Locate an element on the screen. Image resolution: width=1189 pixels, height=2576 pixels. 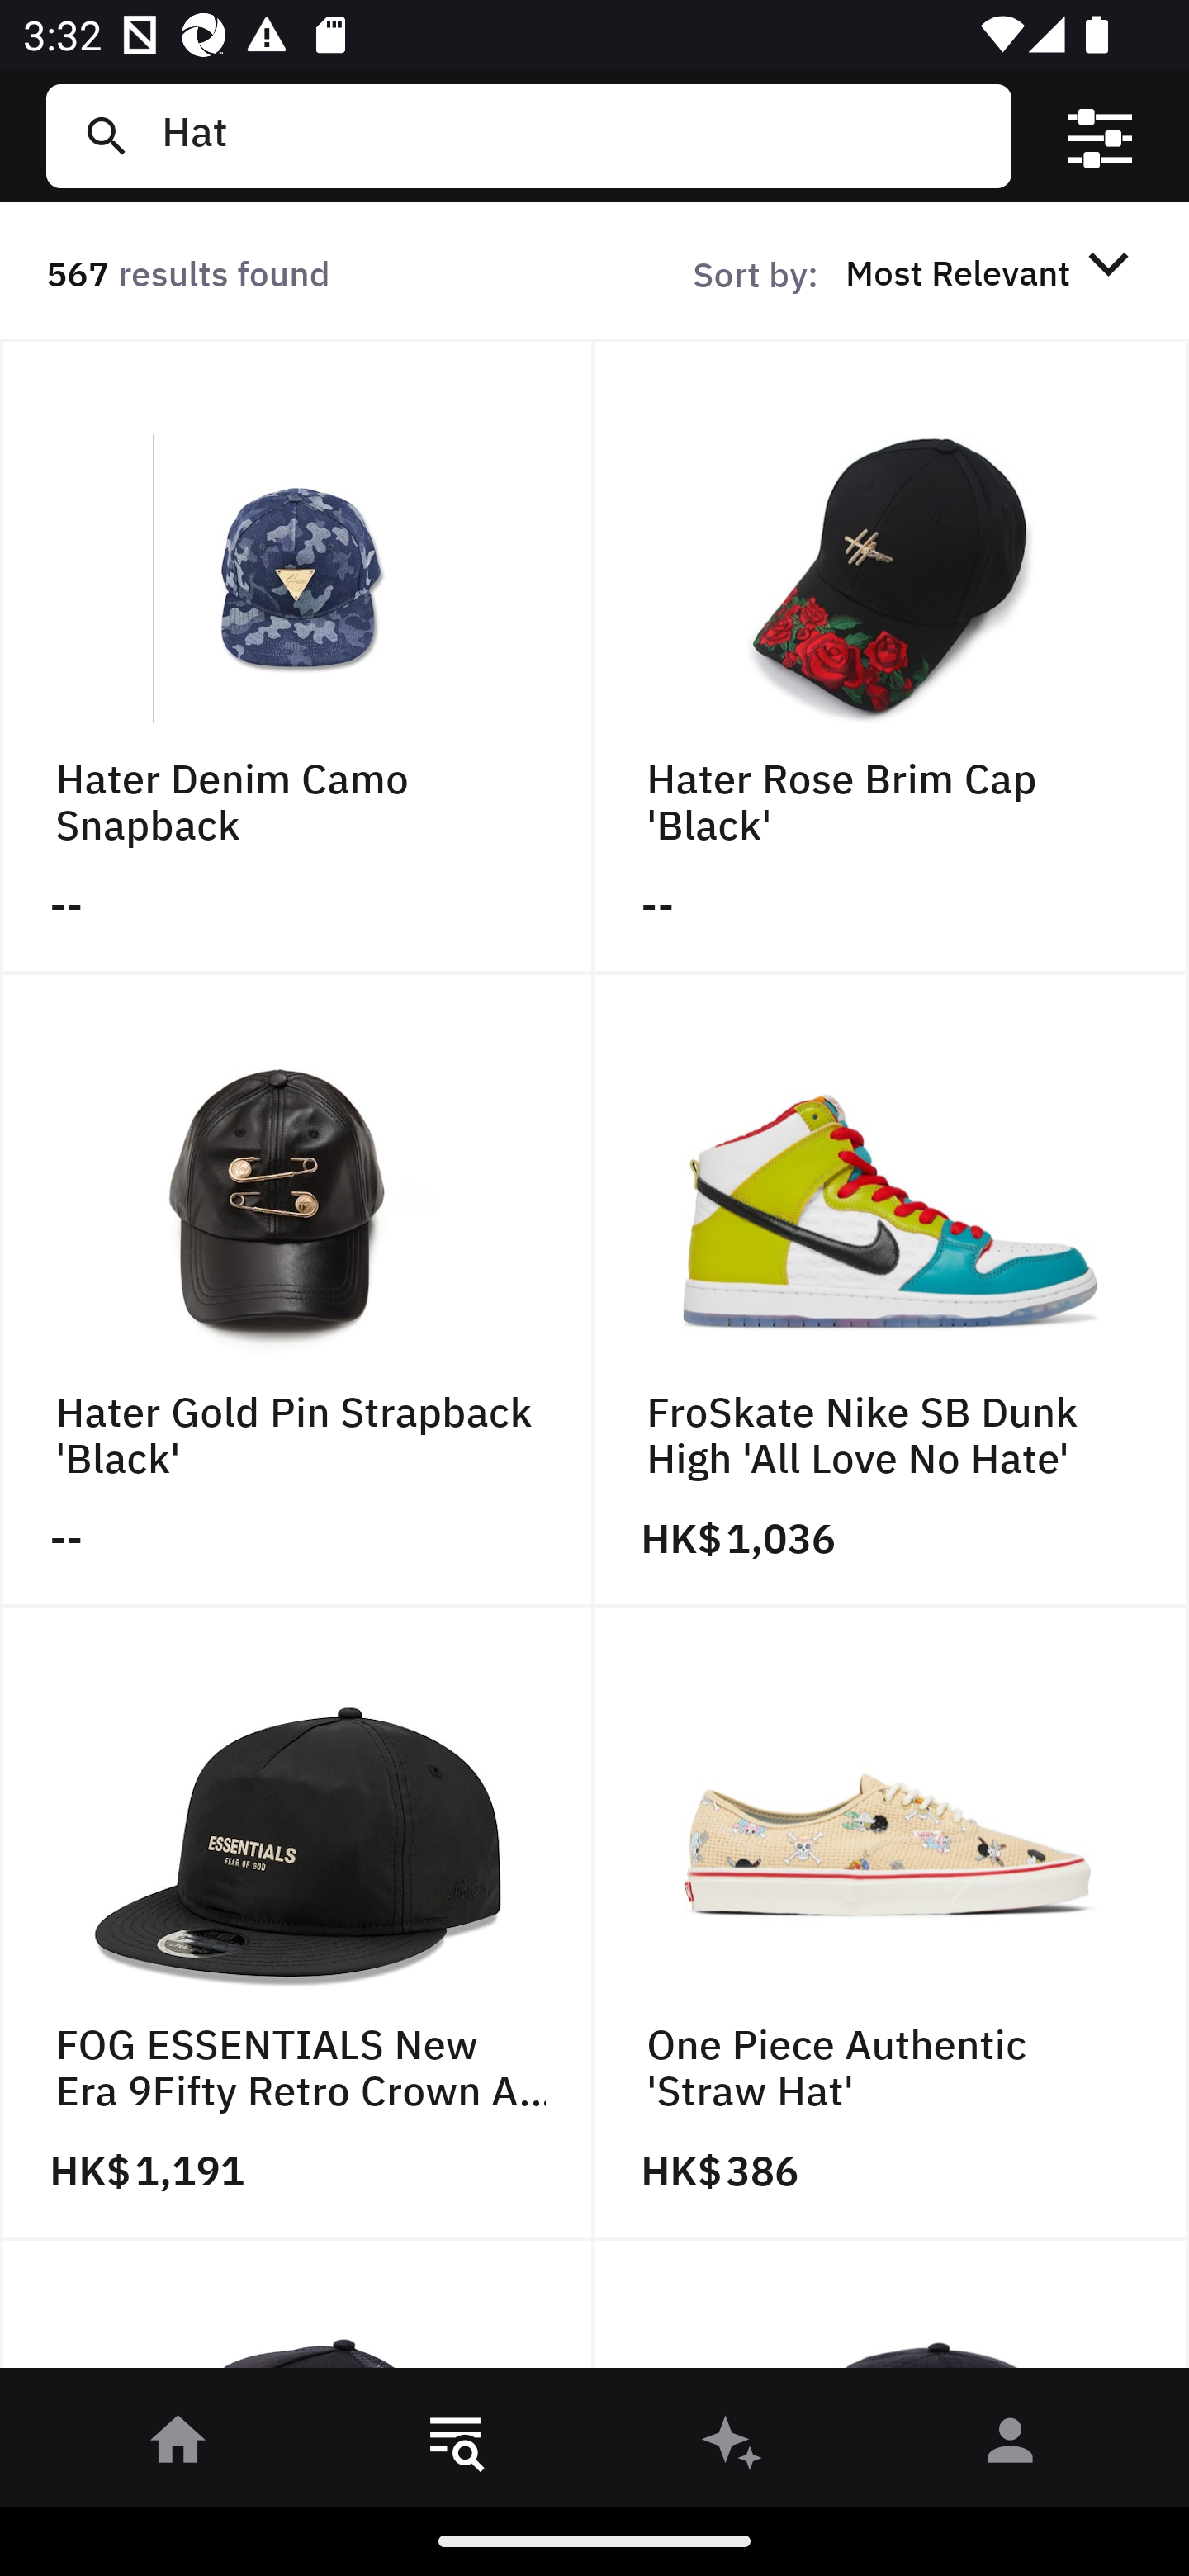
󰀄 is located at coordinates (1011, 2446).